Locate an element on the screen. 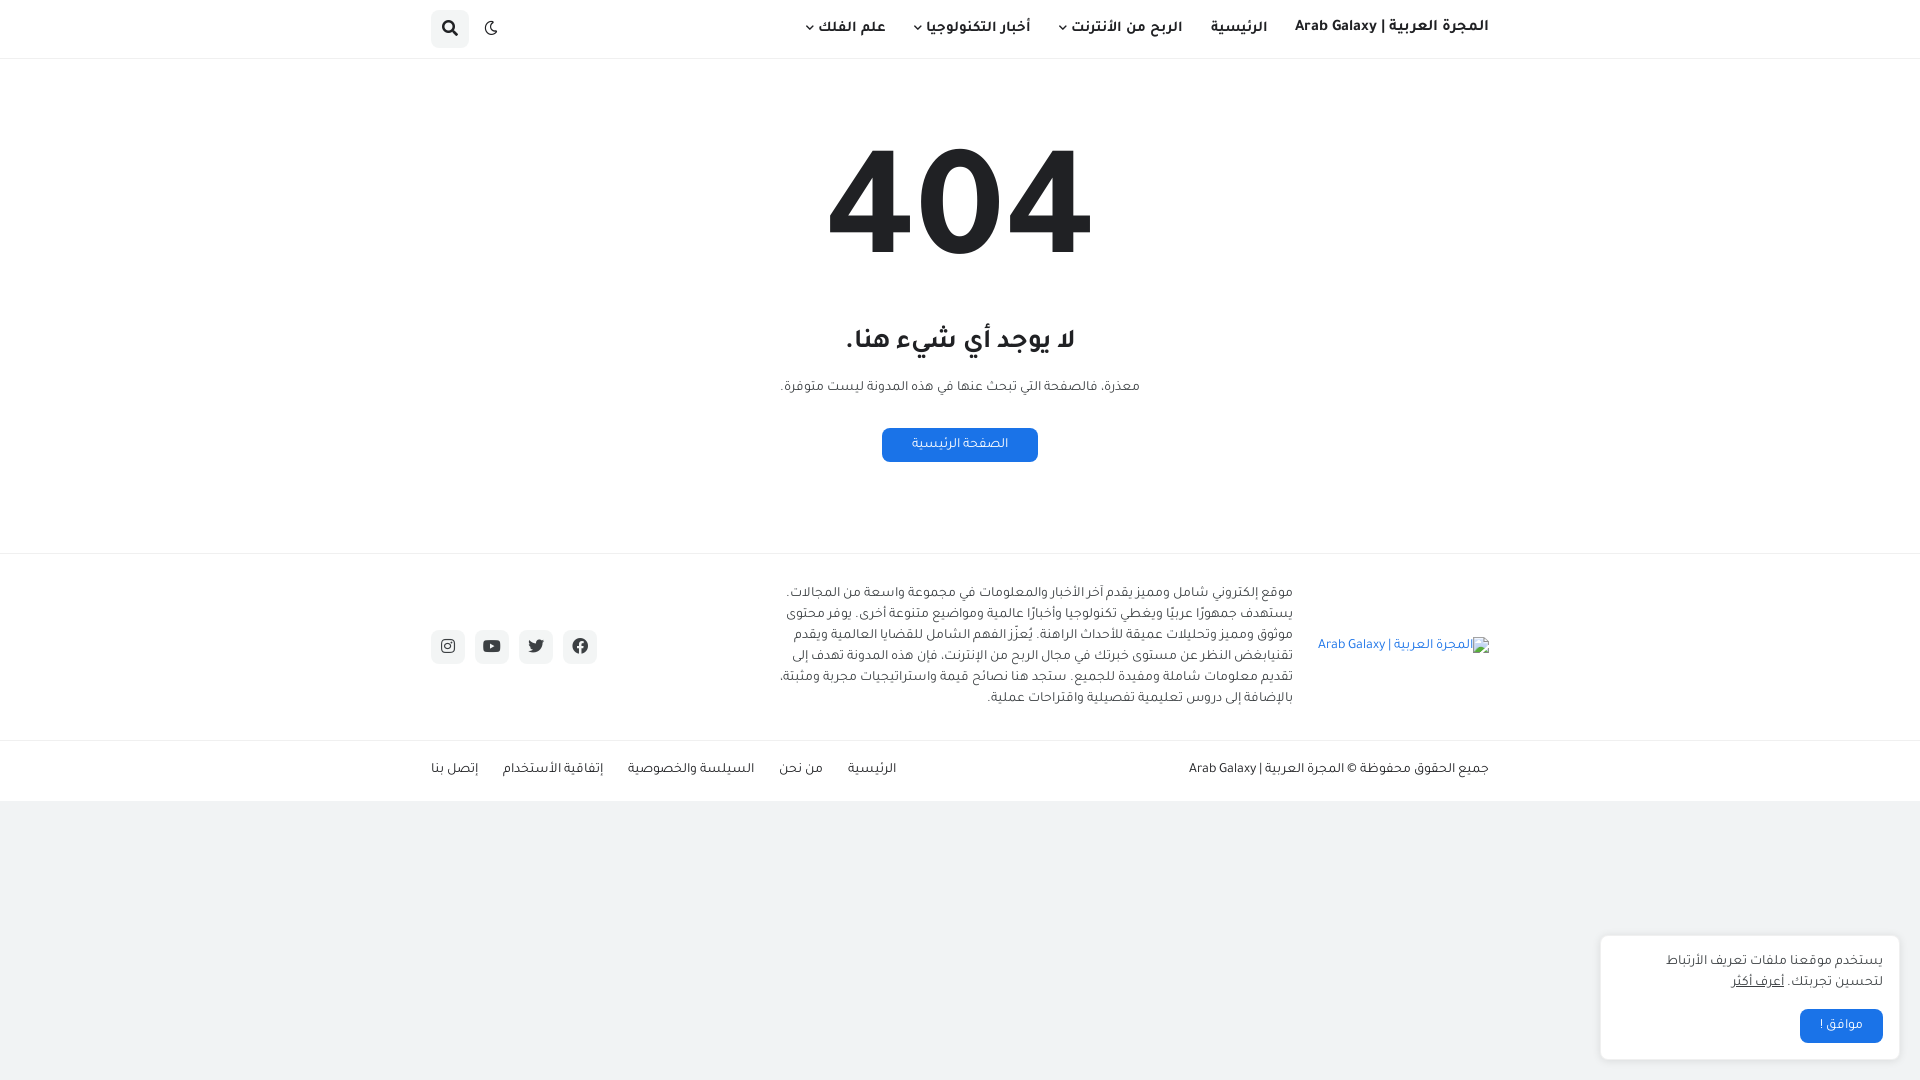 This screenshot has width=1920, height=1080. youtube is located at coordinates (492, 647).